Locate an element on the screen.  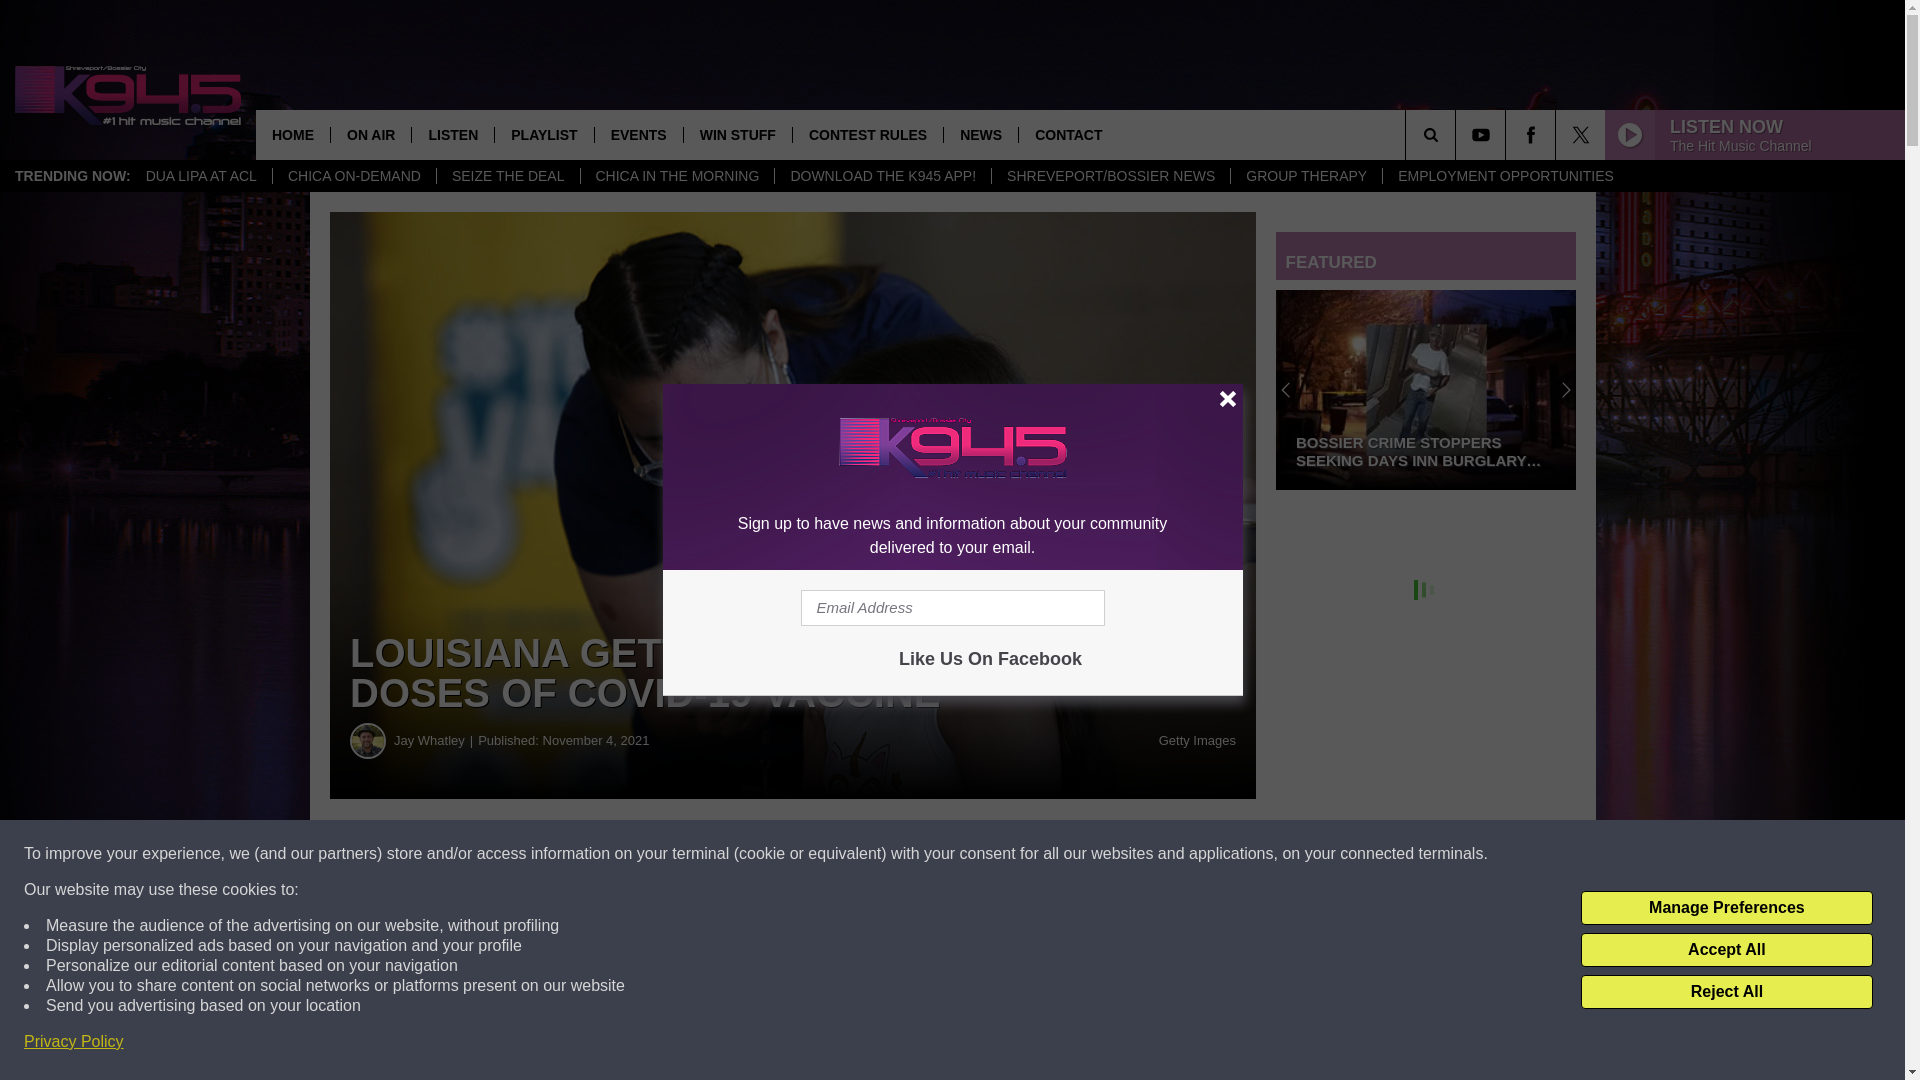
Privacy Policy is located at coordinates (74, 1042).